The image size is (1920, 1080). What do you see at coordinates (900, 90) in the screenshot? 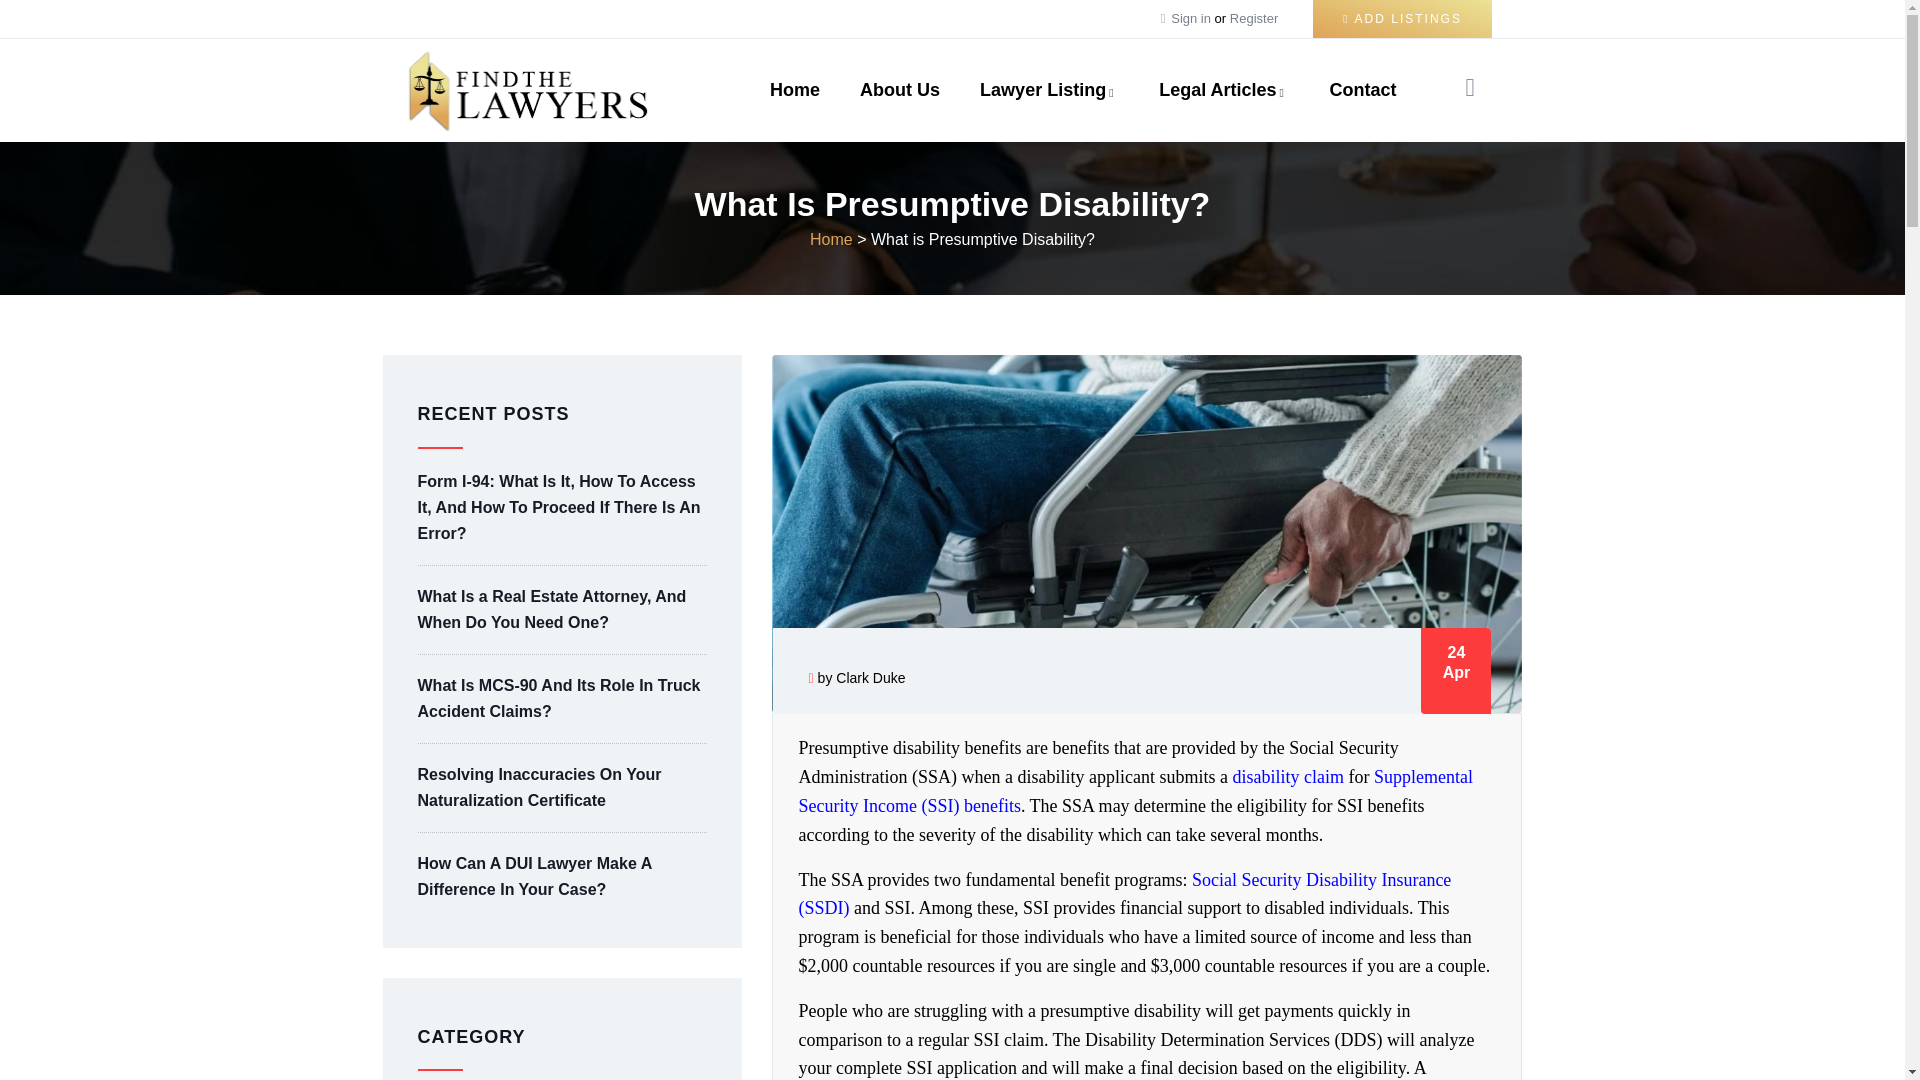
I see `About Us` at bounding box center [900, 90].